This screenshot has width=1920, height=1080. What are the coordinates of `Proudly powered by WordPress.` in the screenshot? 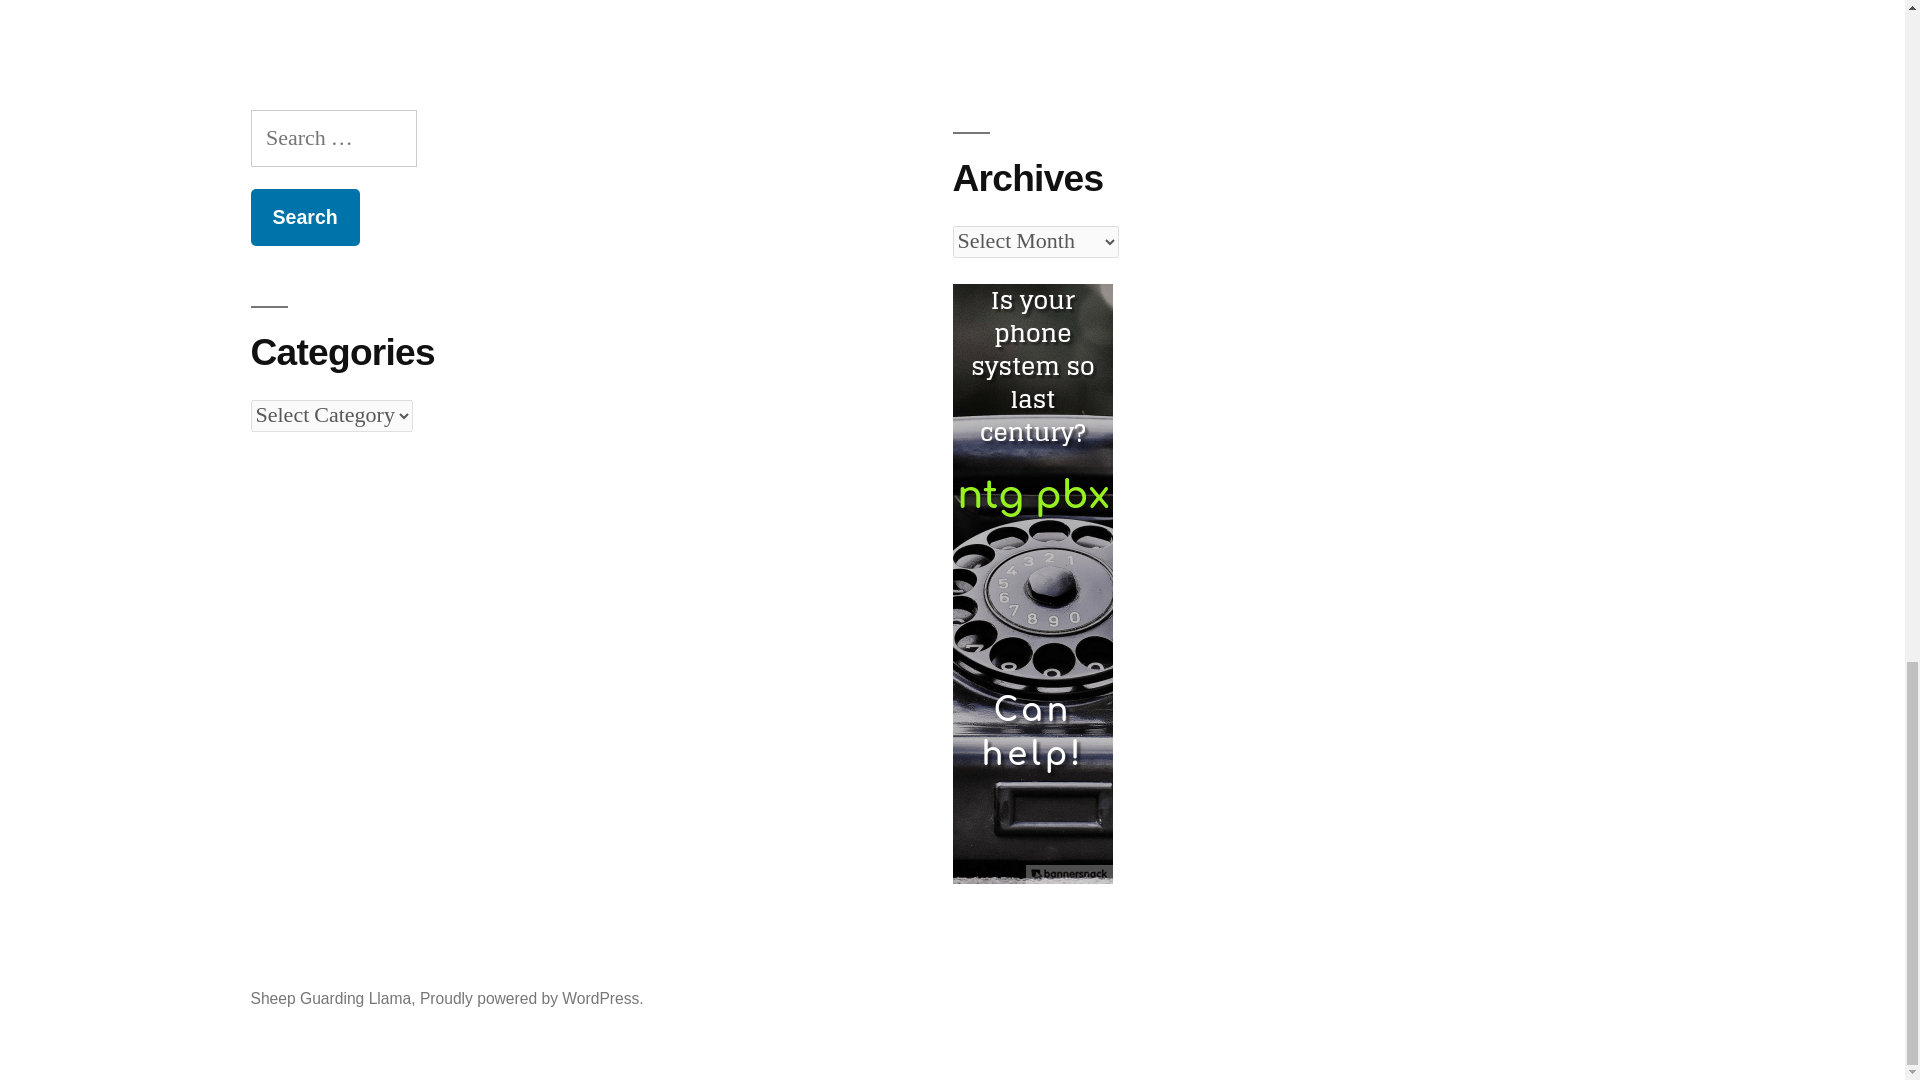 It's located at (532, 998).